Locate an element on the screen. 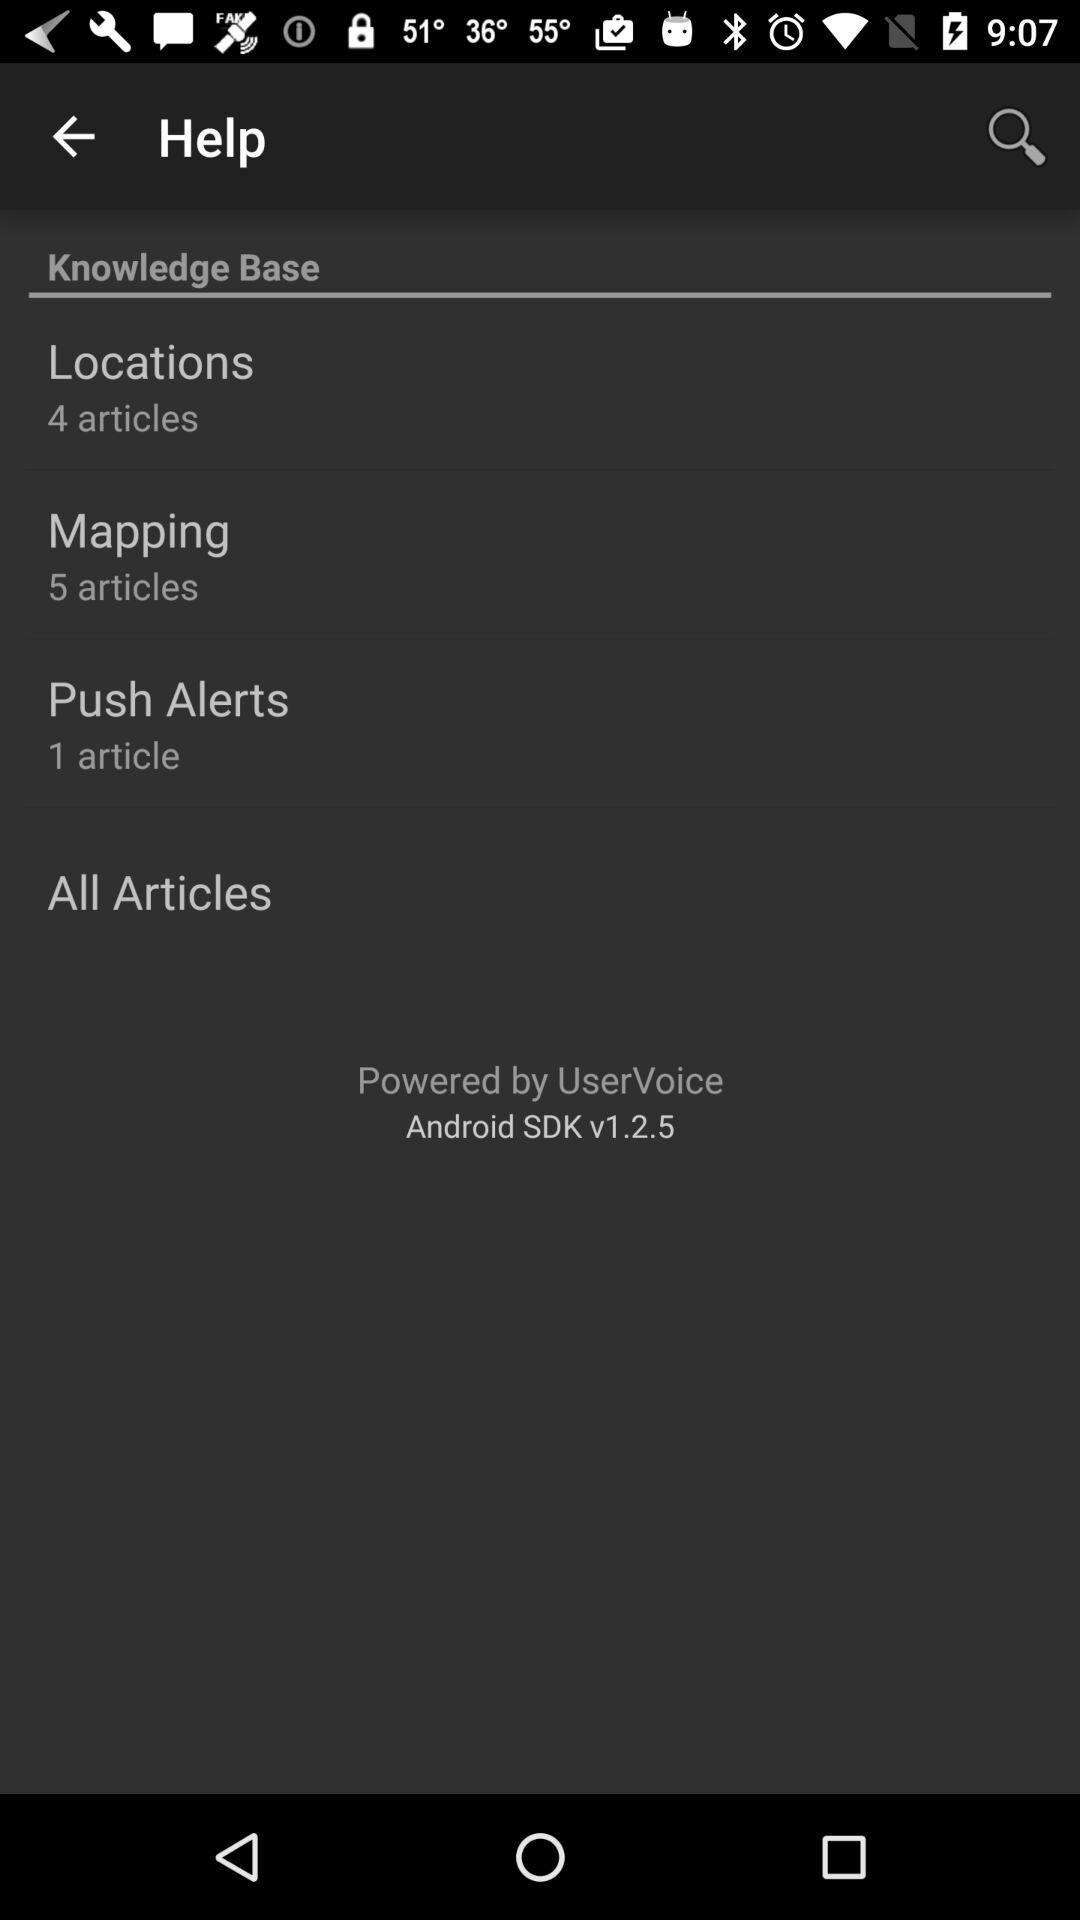  press the app to the left of help is located at coordinates (73, 136).